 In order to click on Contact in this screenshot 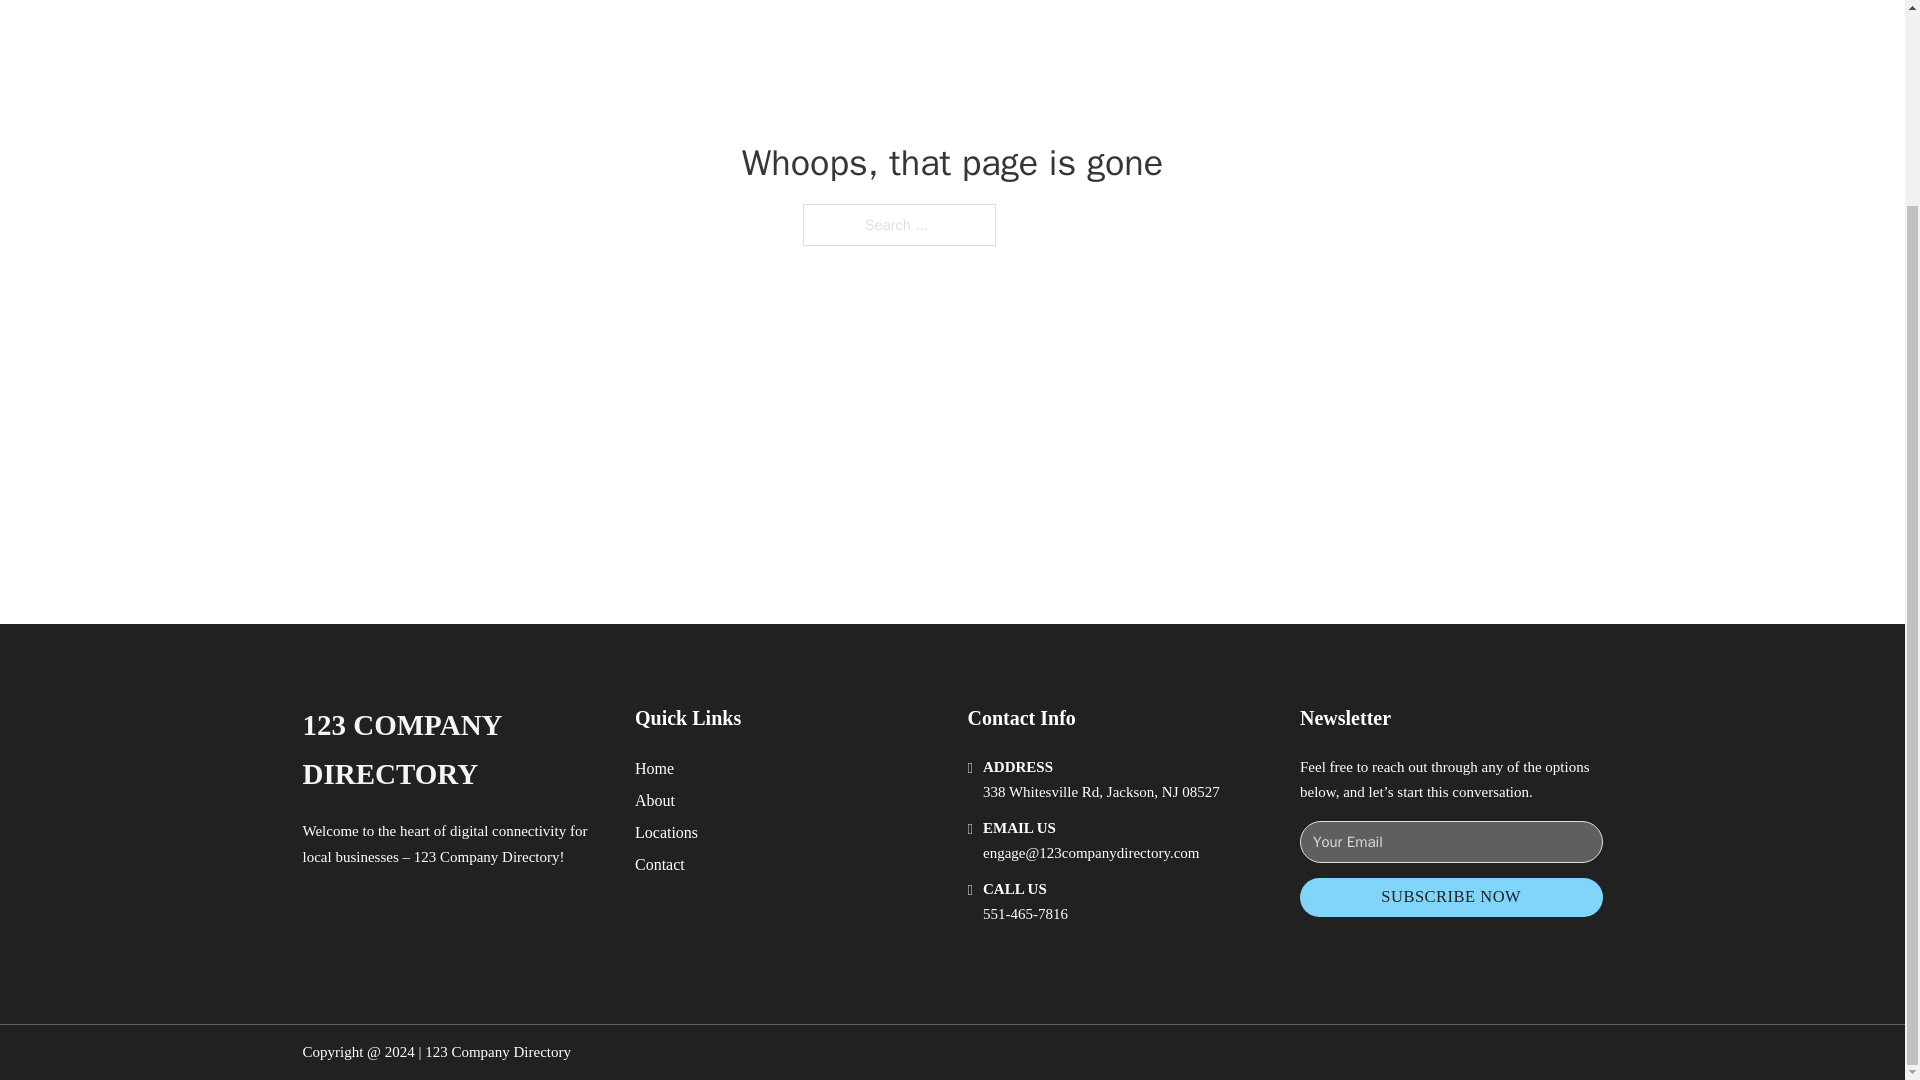, I will do `click(660, 864)`.